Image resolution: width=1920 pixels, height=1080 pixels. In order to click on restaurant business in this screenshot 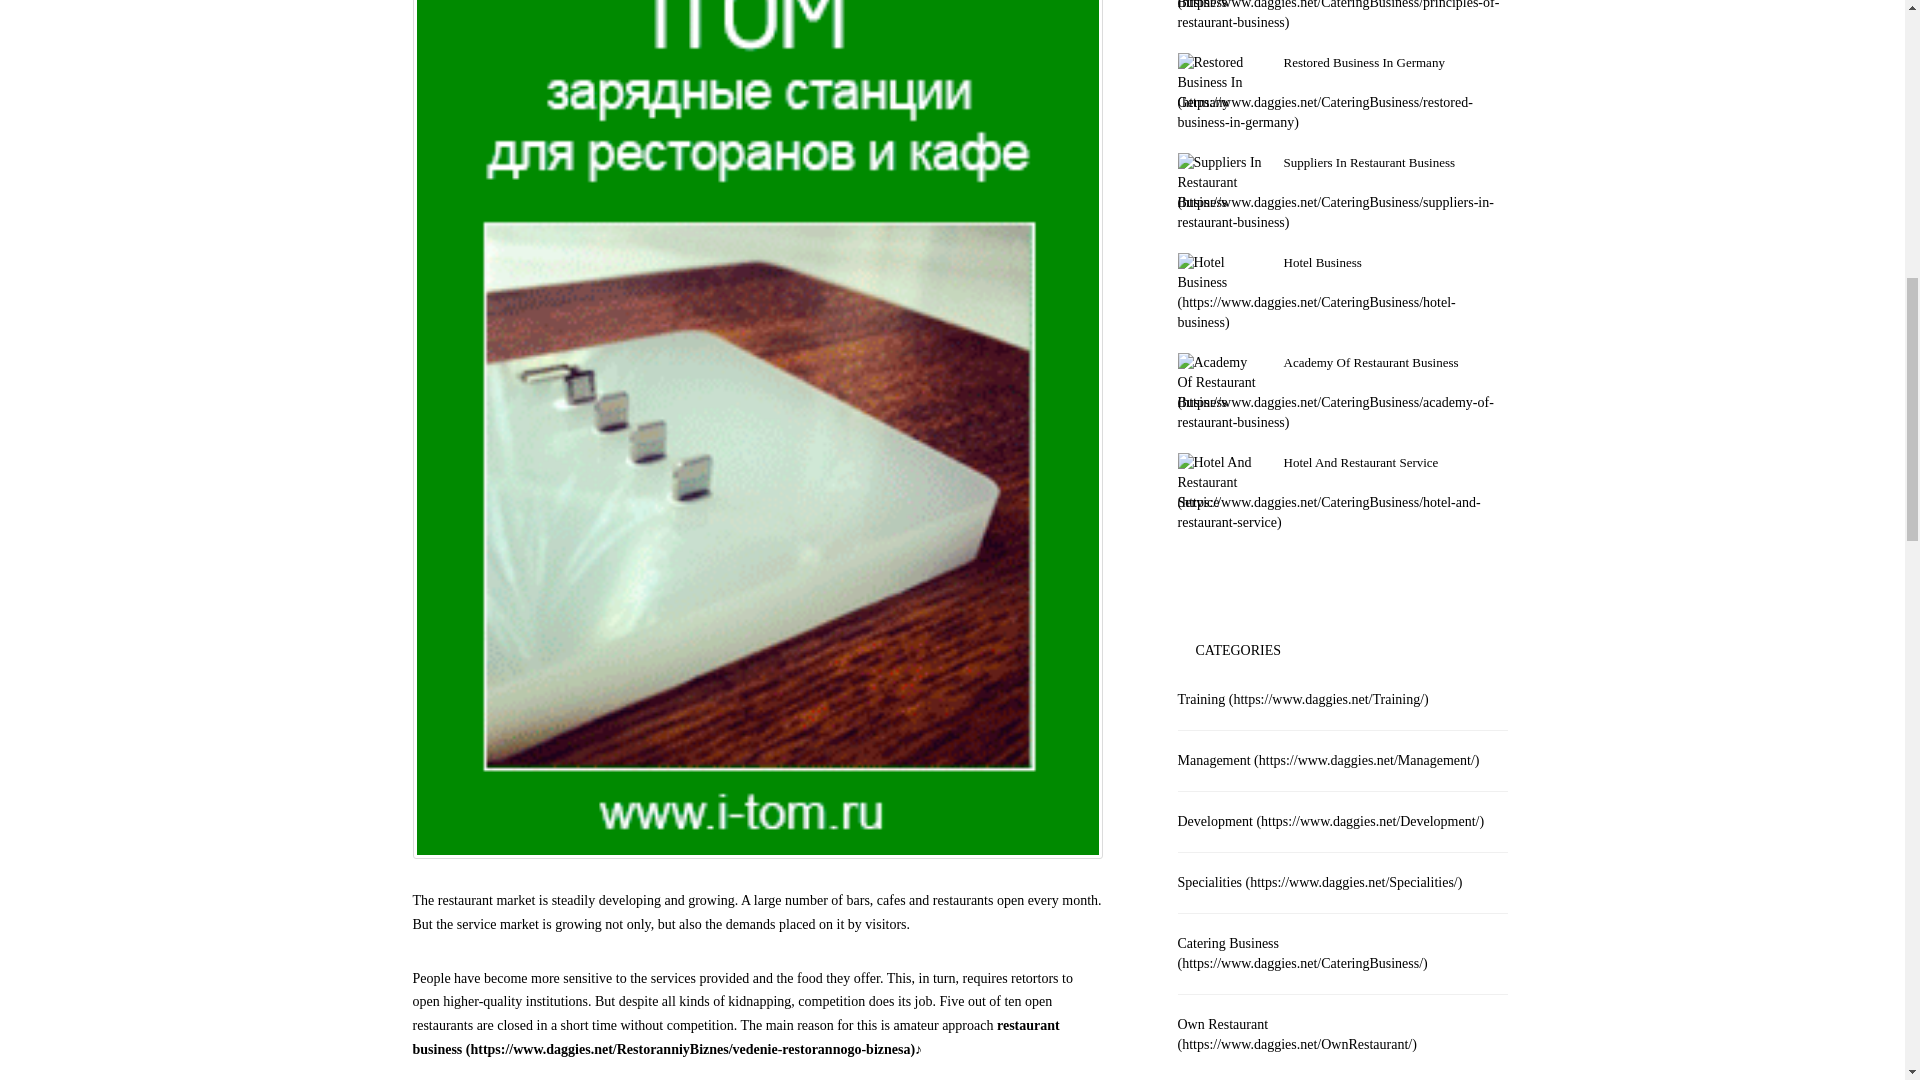, I will do `click(736, 1038)`.